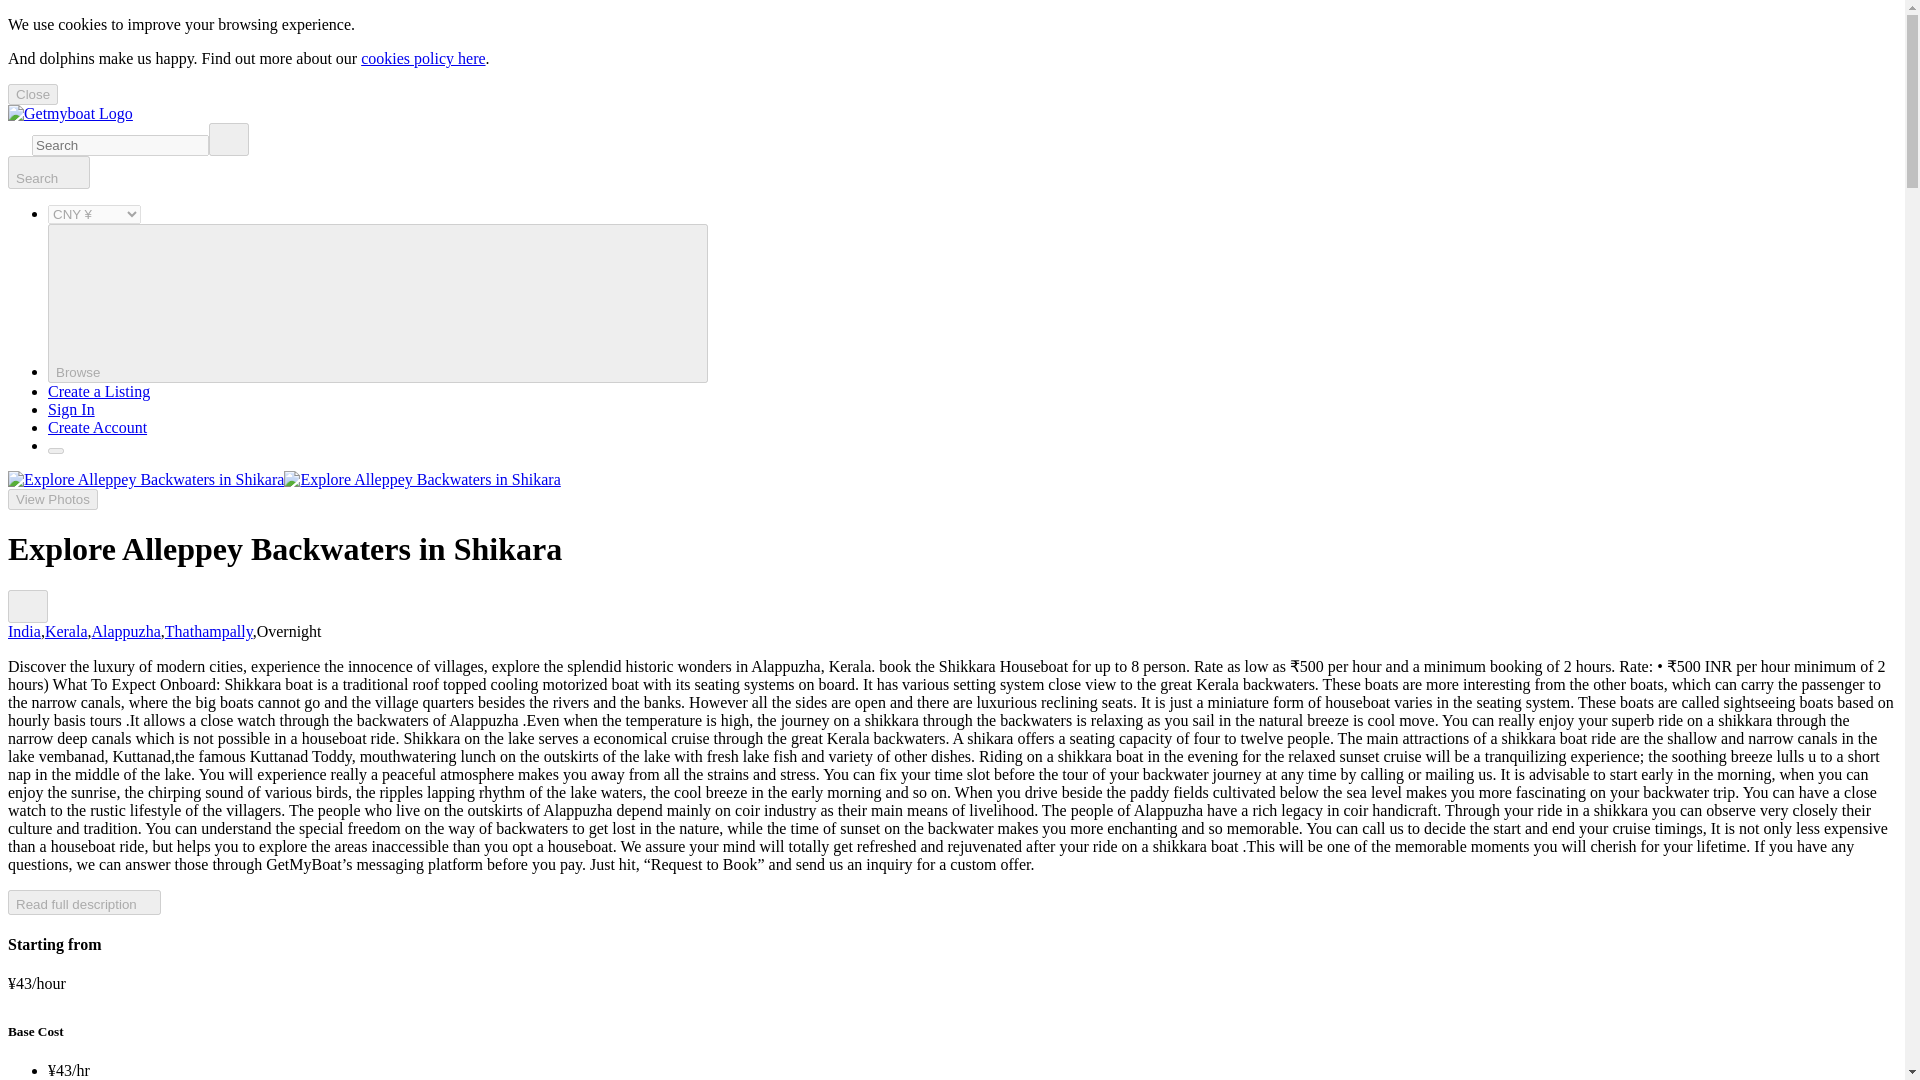 The width and height of the screenshot is (1920, 1080). I want to click on Sign In, so click(71, 408).